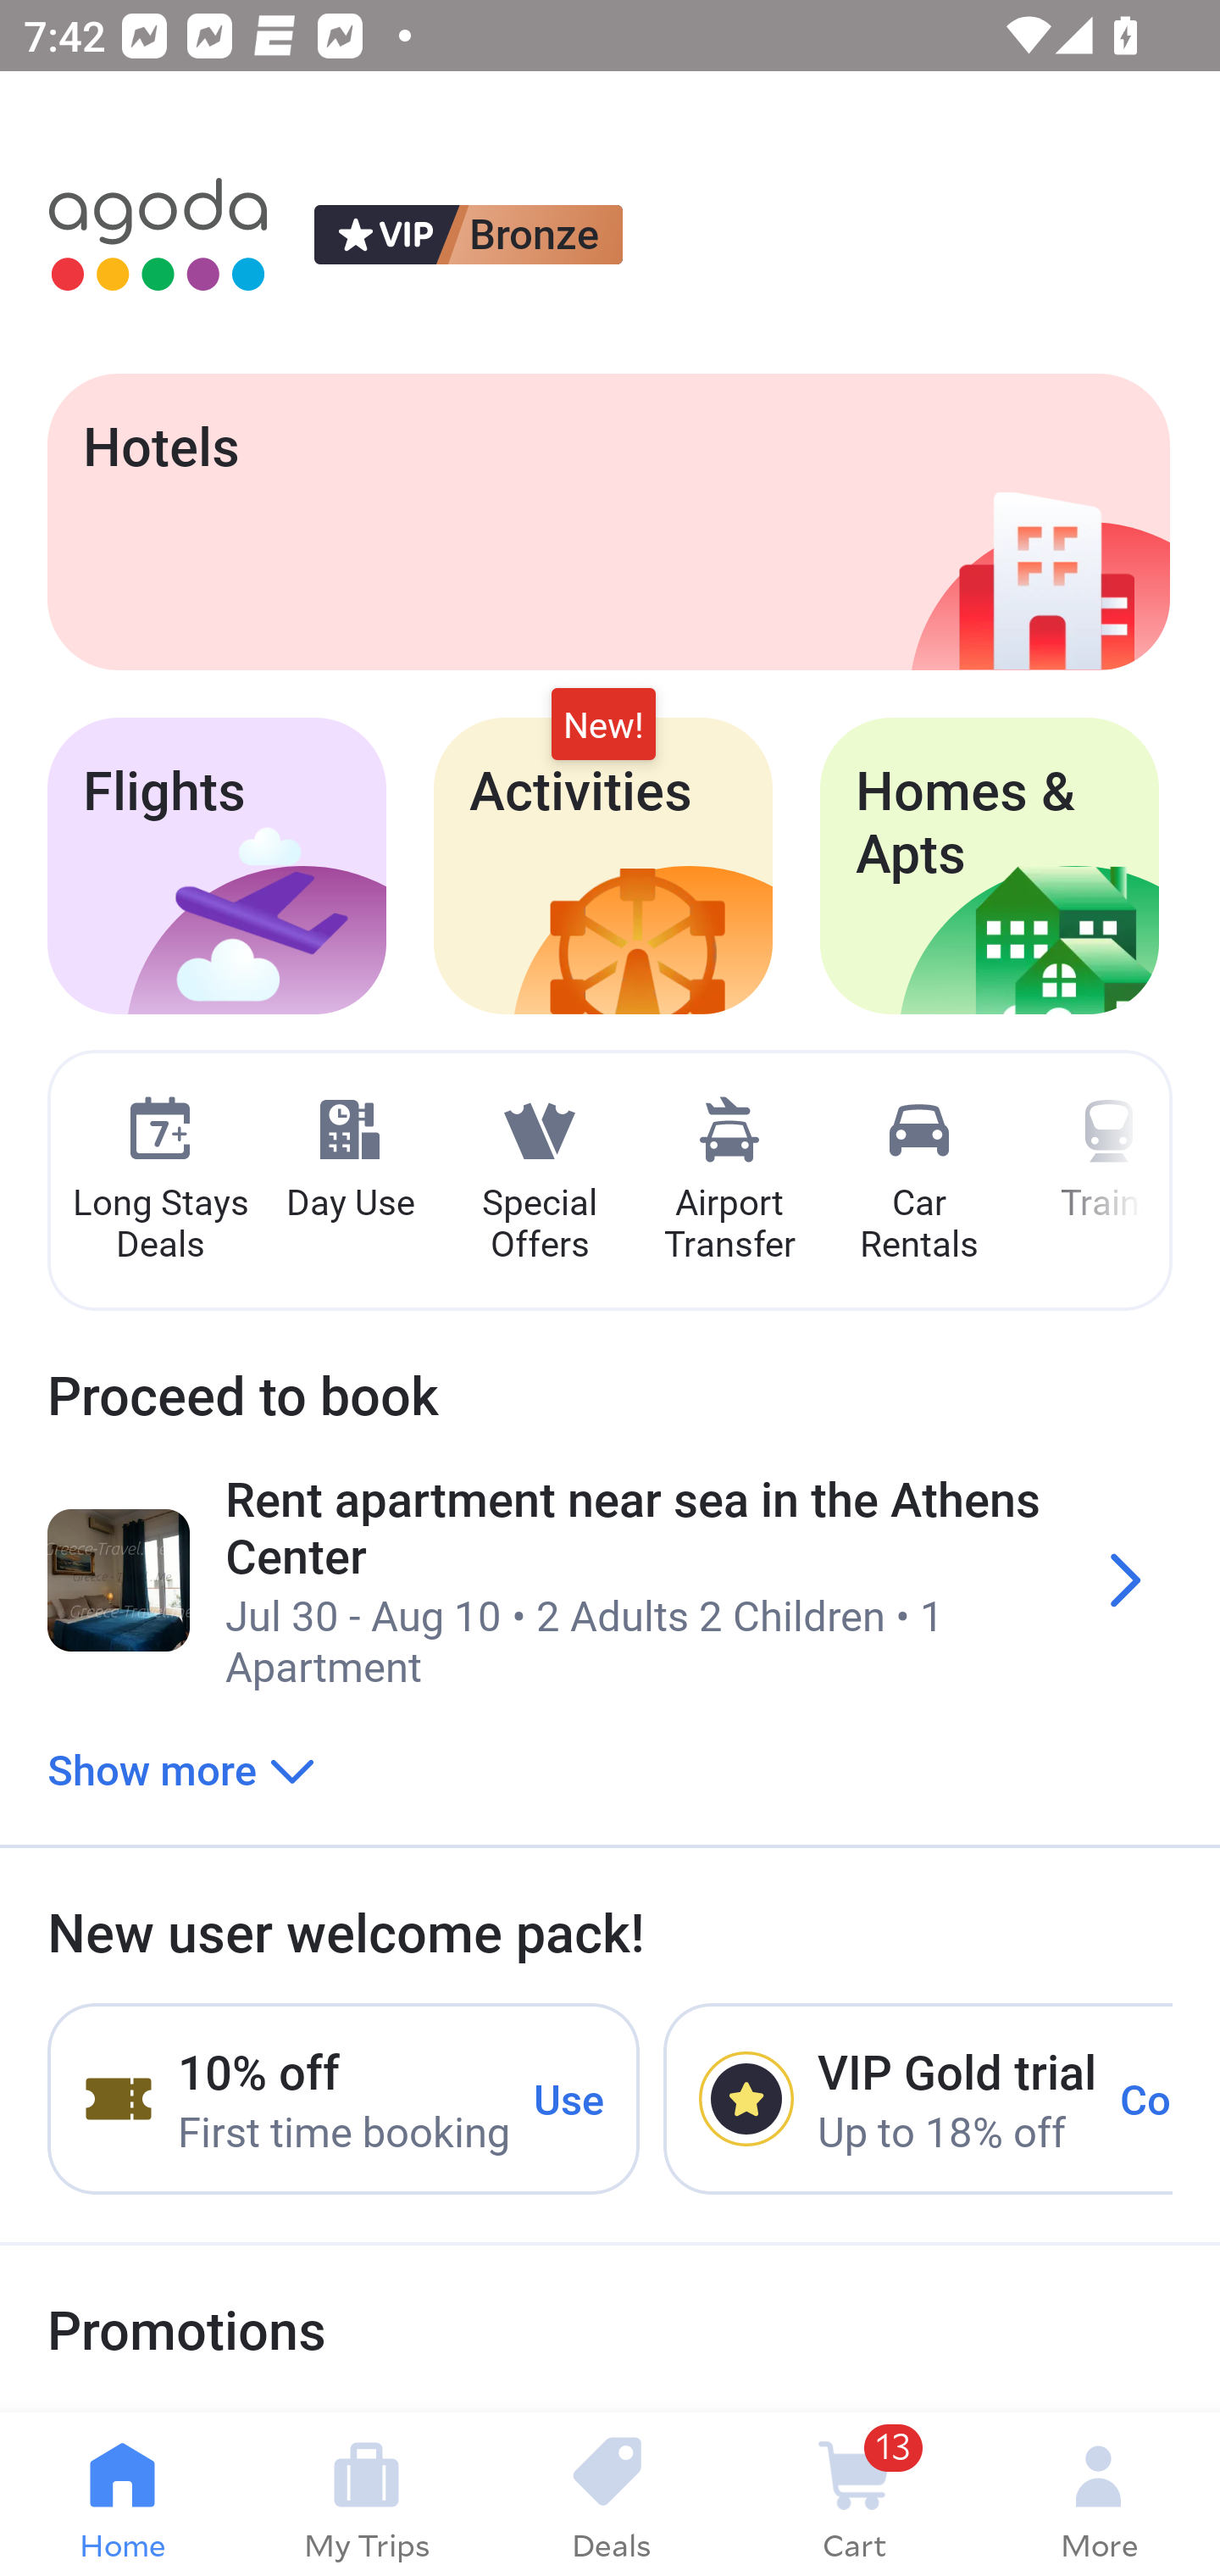  What do you see at coordinates (569, 2098) in the screenshot?
I see `Use` at bounding box center [569, 2098].